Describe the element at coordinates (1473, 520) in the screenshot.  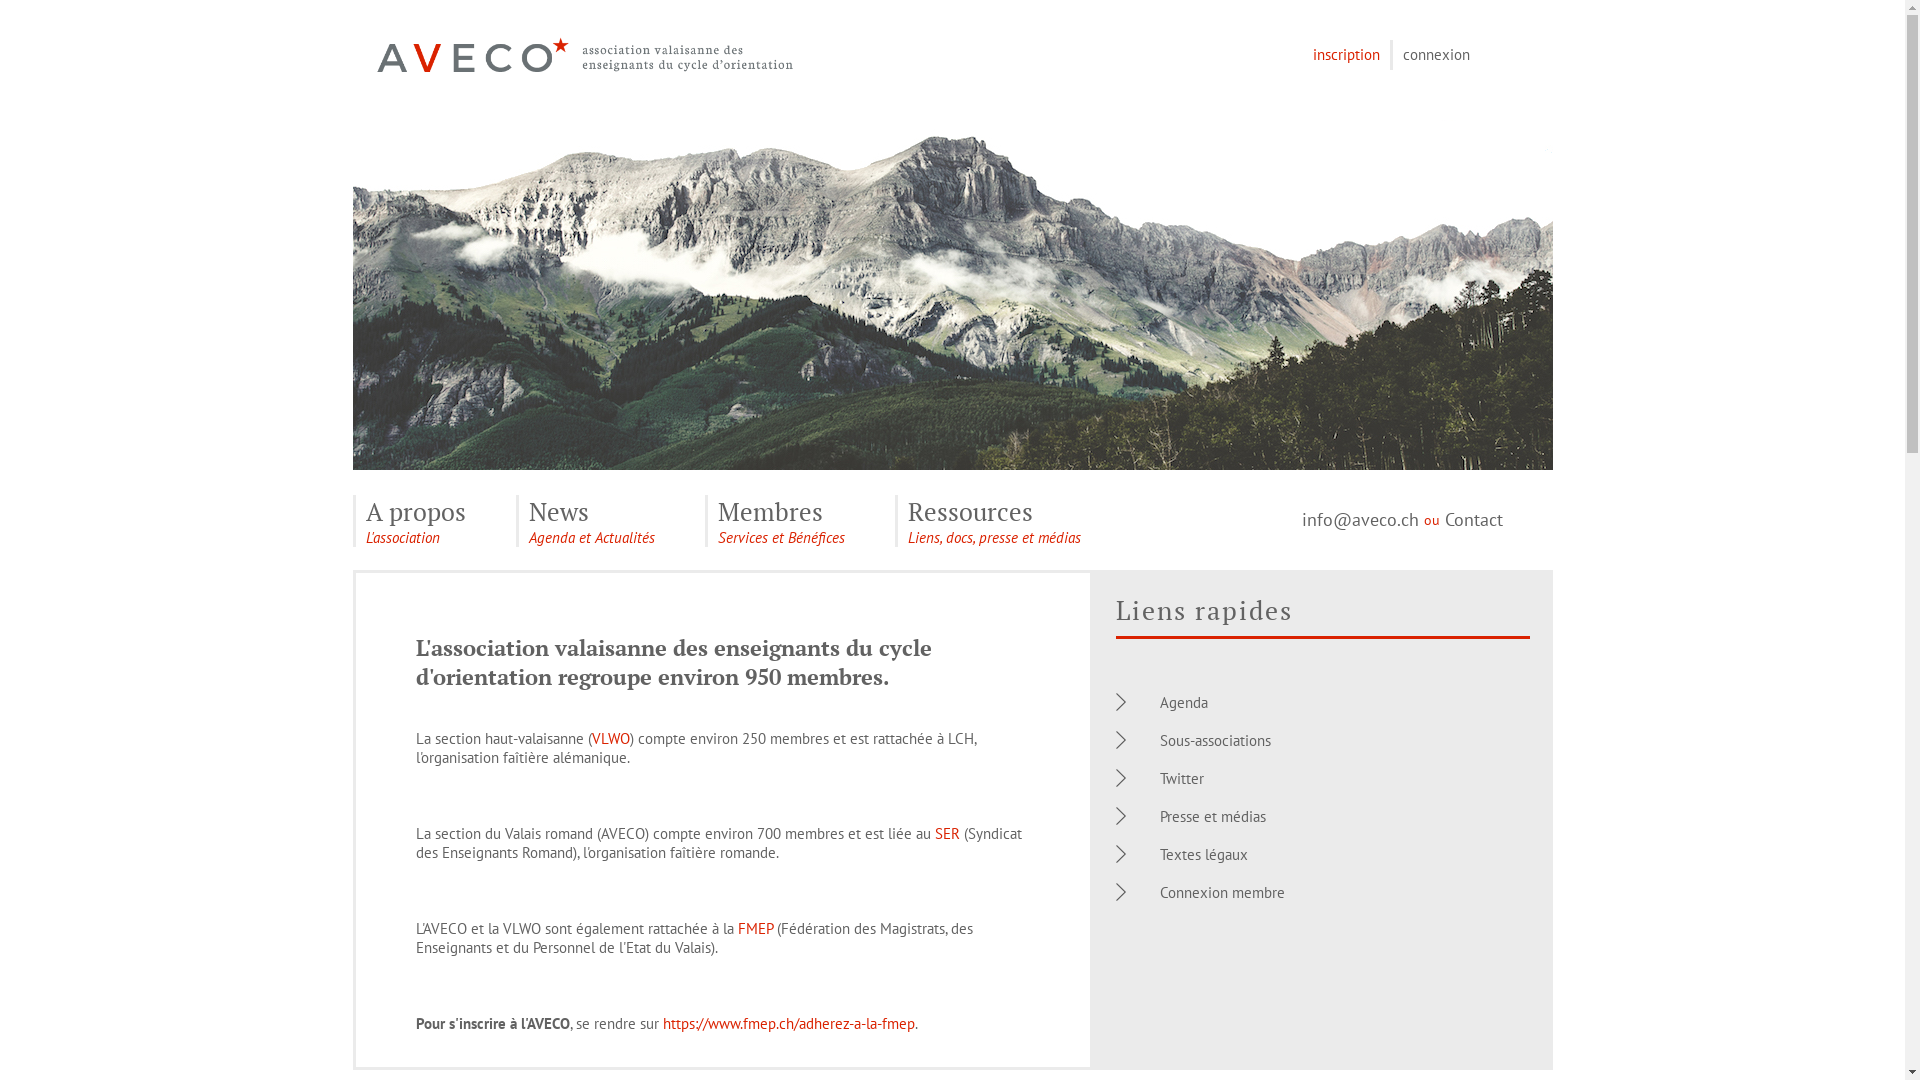
I see `Contact` at that location.